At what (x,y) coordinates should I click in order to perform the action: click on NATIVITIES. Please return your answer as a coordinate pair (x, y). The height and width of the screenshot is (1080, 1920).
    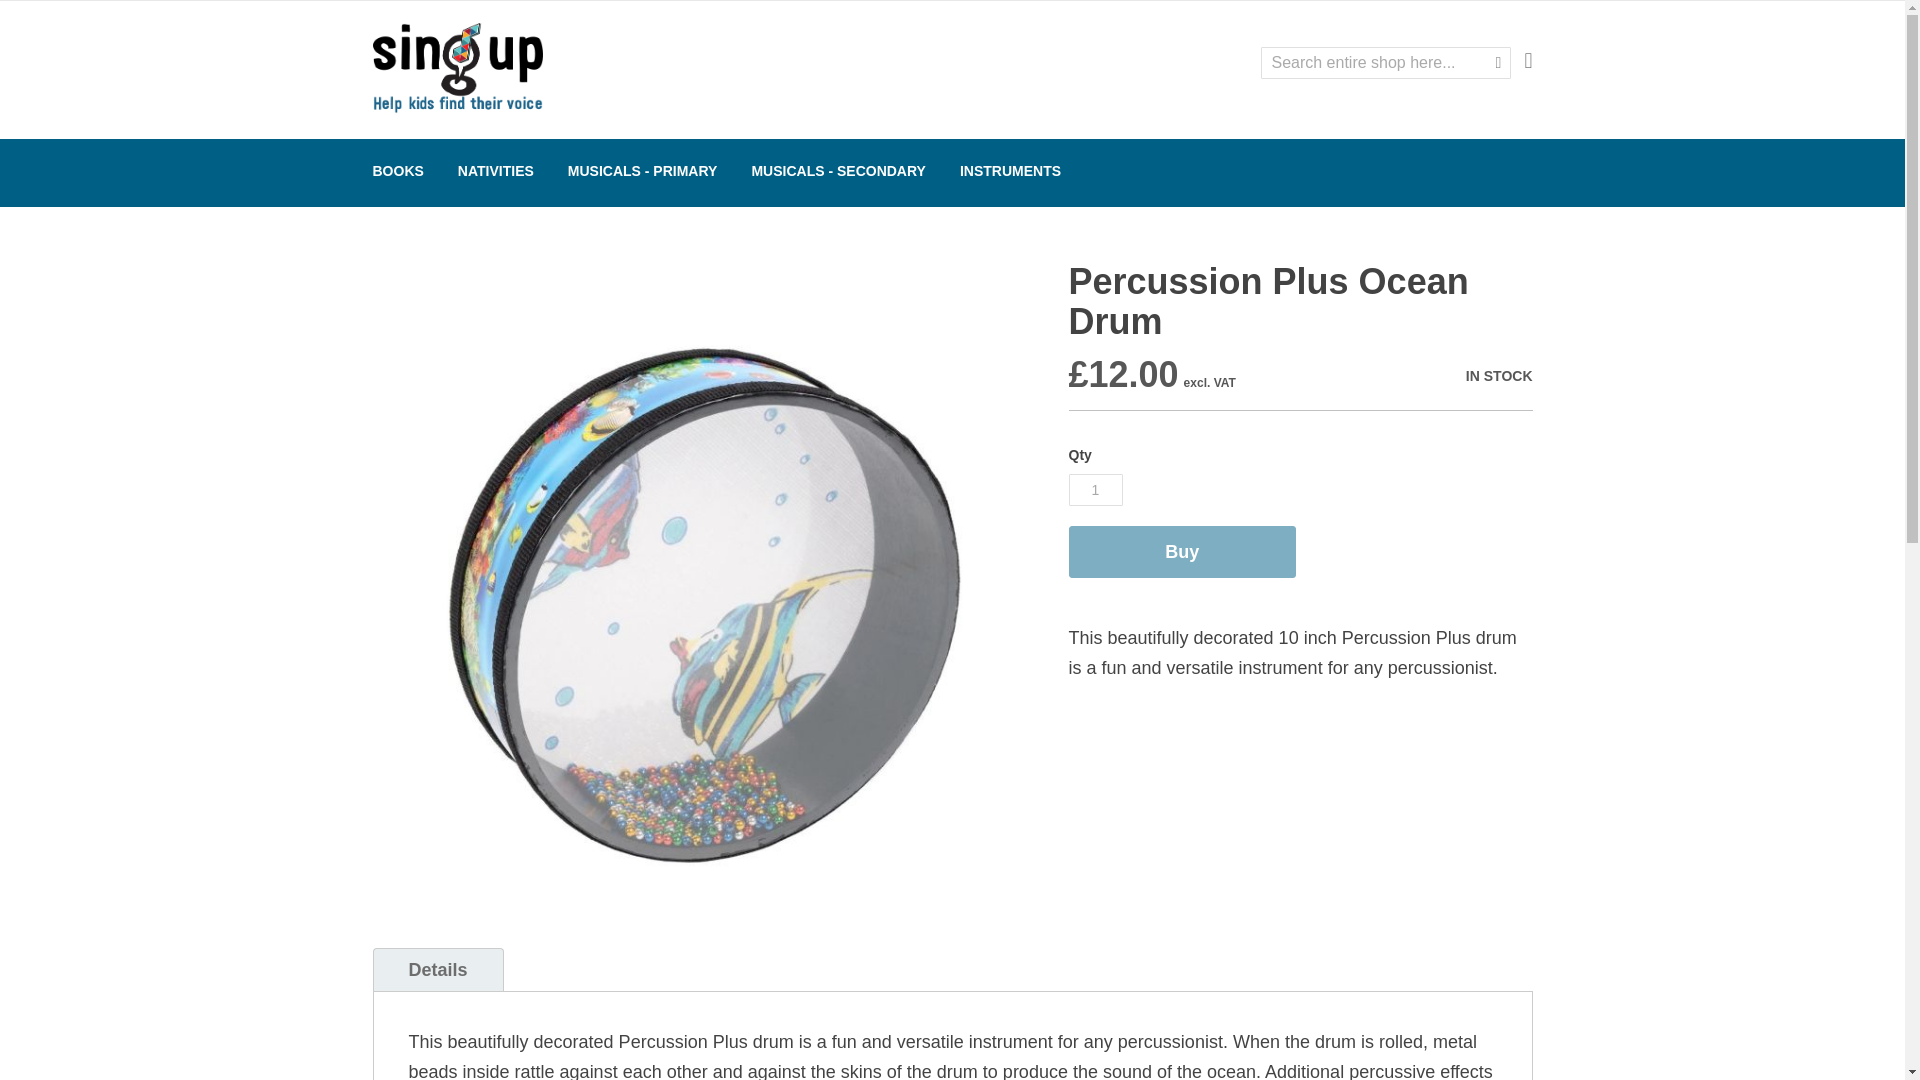
    Looking at the image, I should click on (495, 173).